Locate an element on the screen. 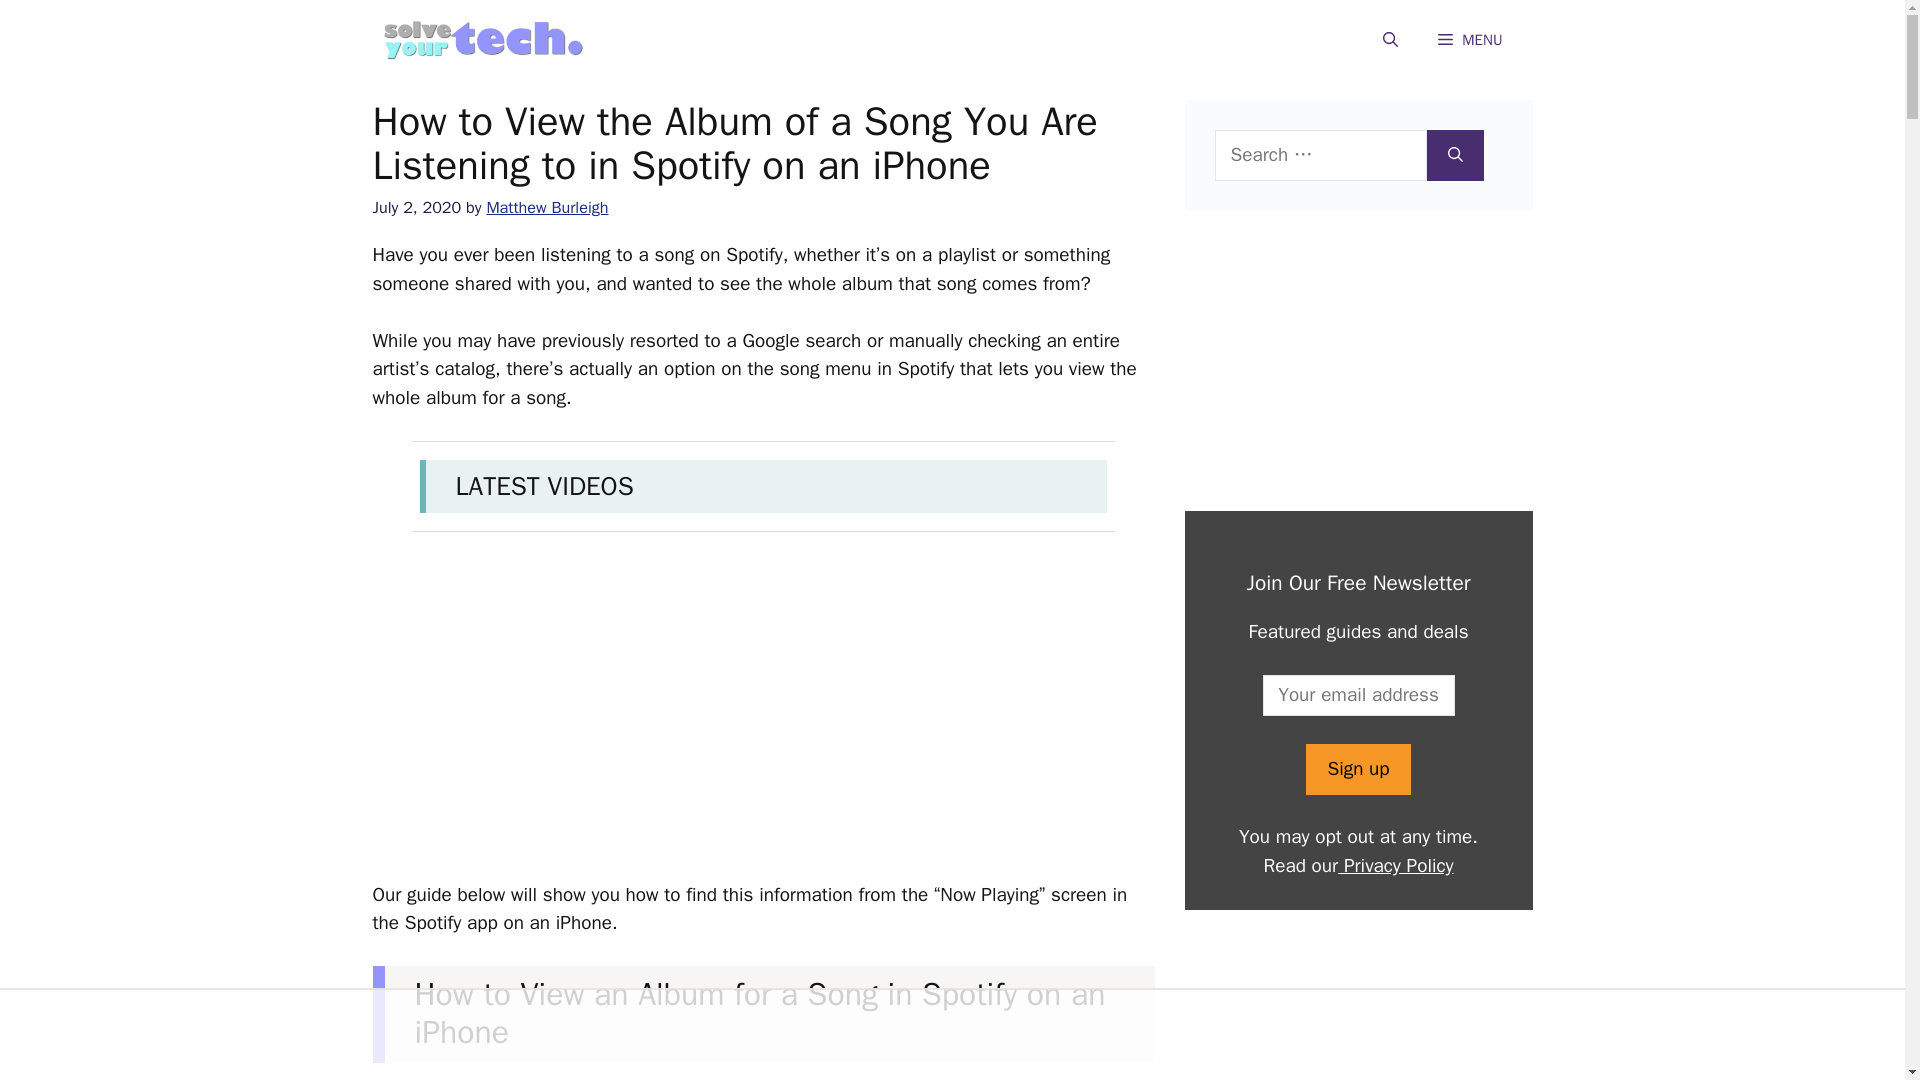 The image size is (1920, 1080). MENU is located at coordinates (1470, 40).